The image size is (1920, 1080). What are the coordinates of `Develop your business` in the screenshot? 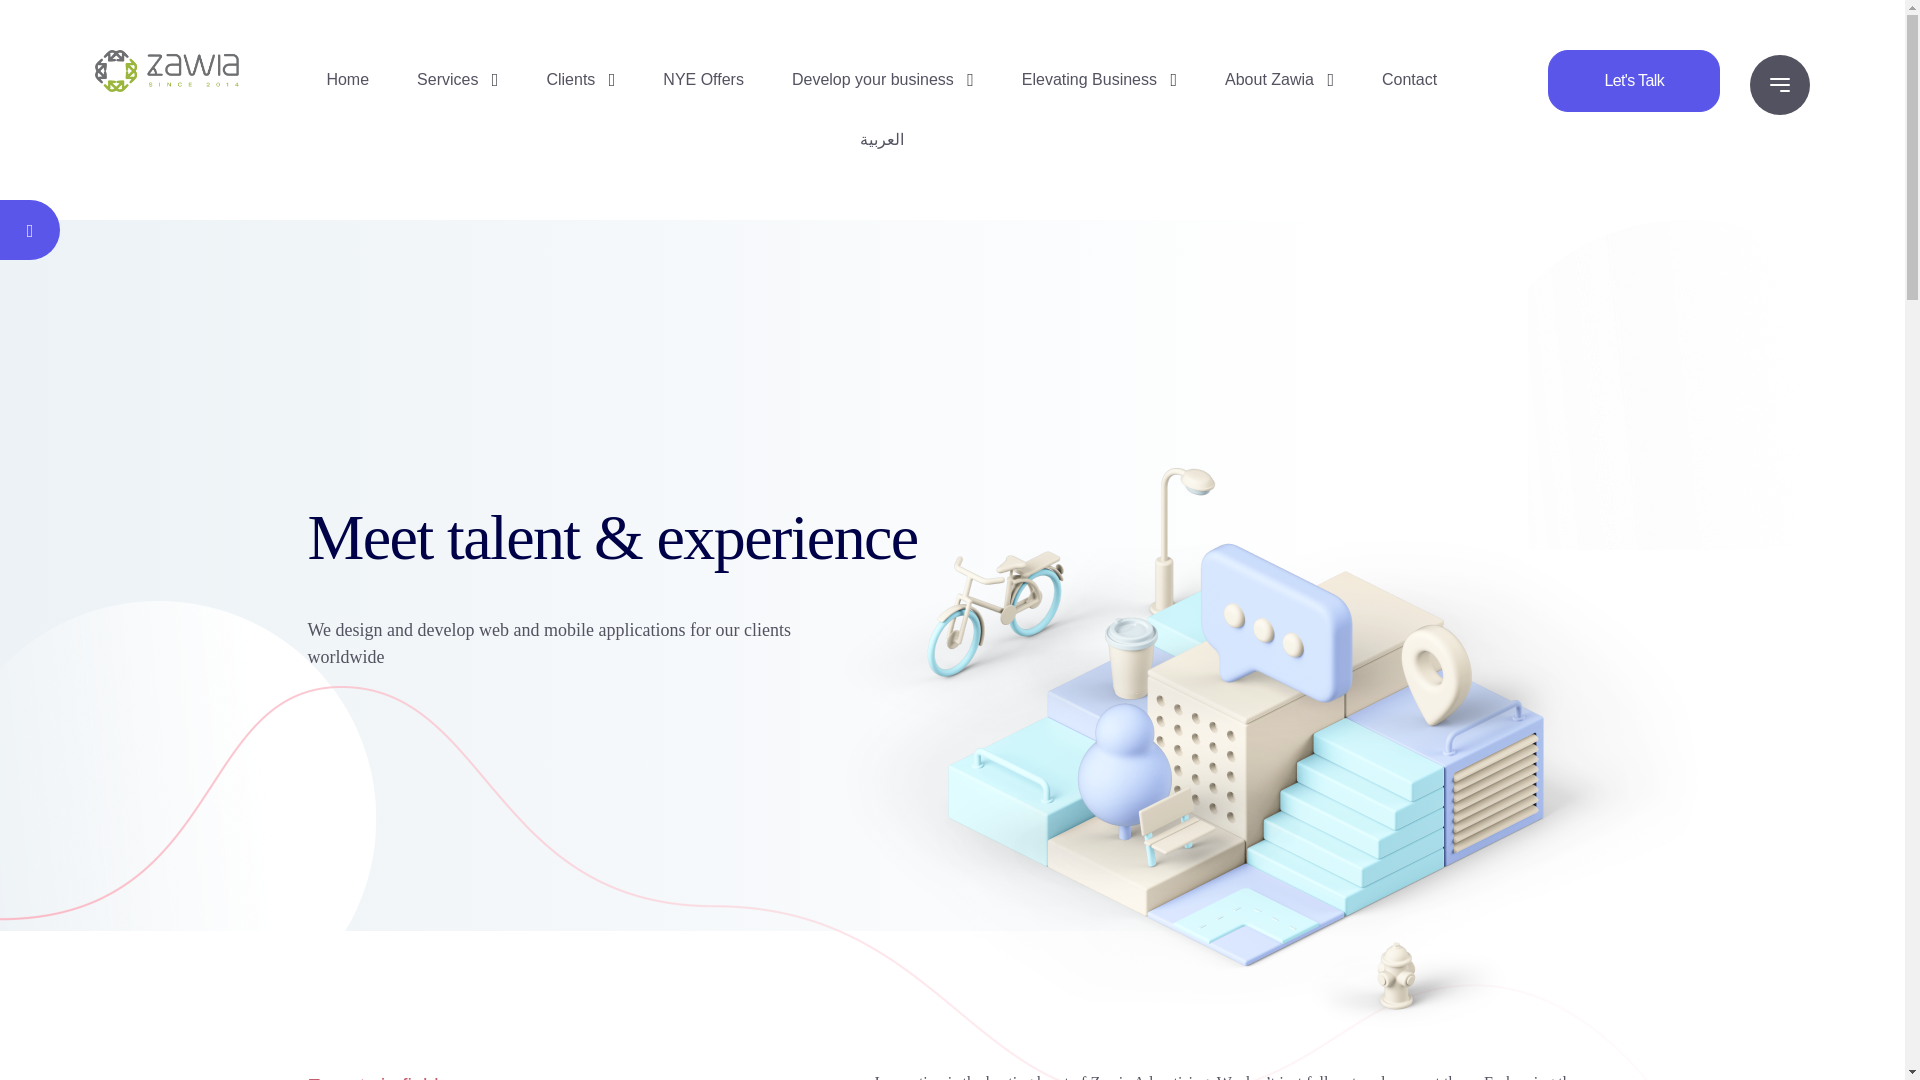 It's located at (872, 80).